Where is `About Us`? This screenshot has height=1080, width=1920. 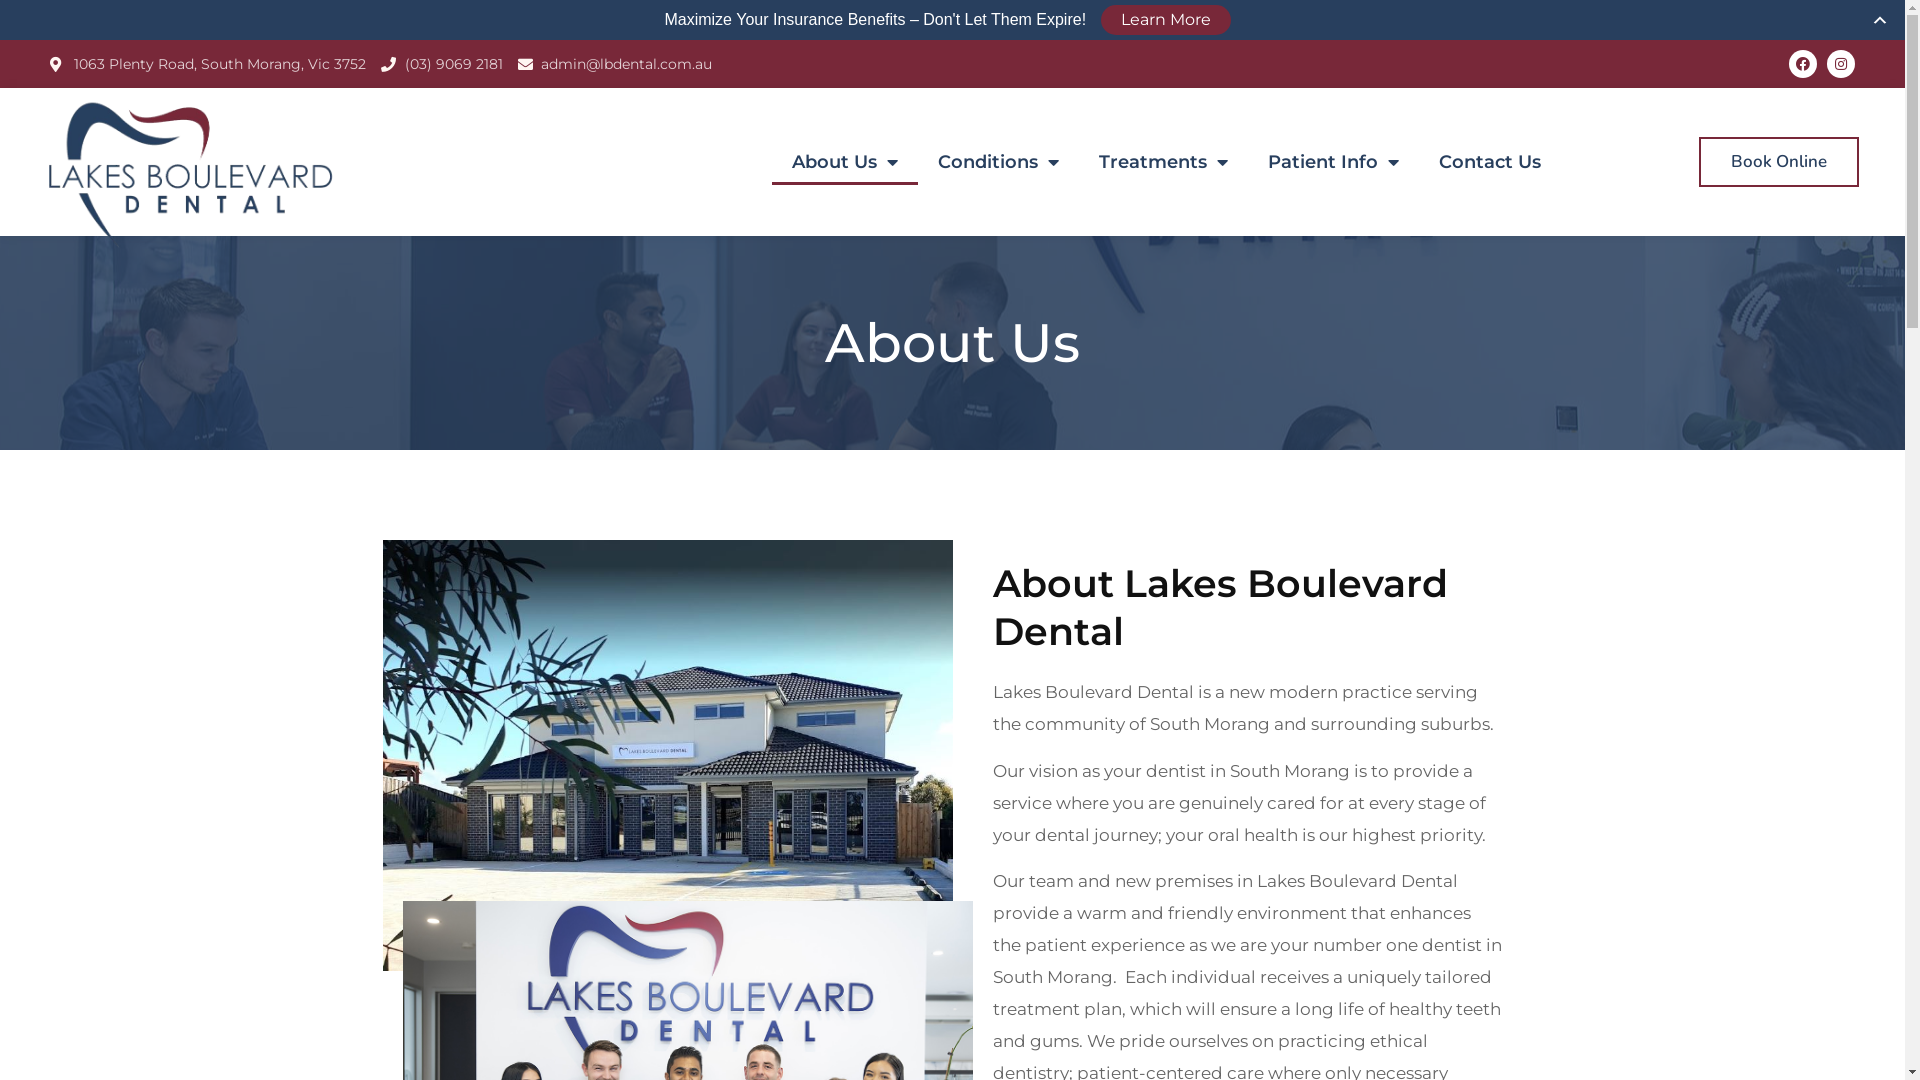
About Us is located at coordinates (845, 162).